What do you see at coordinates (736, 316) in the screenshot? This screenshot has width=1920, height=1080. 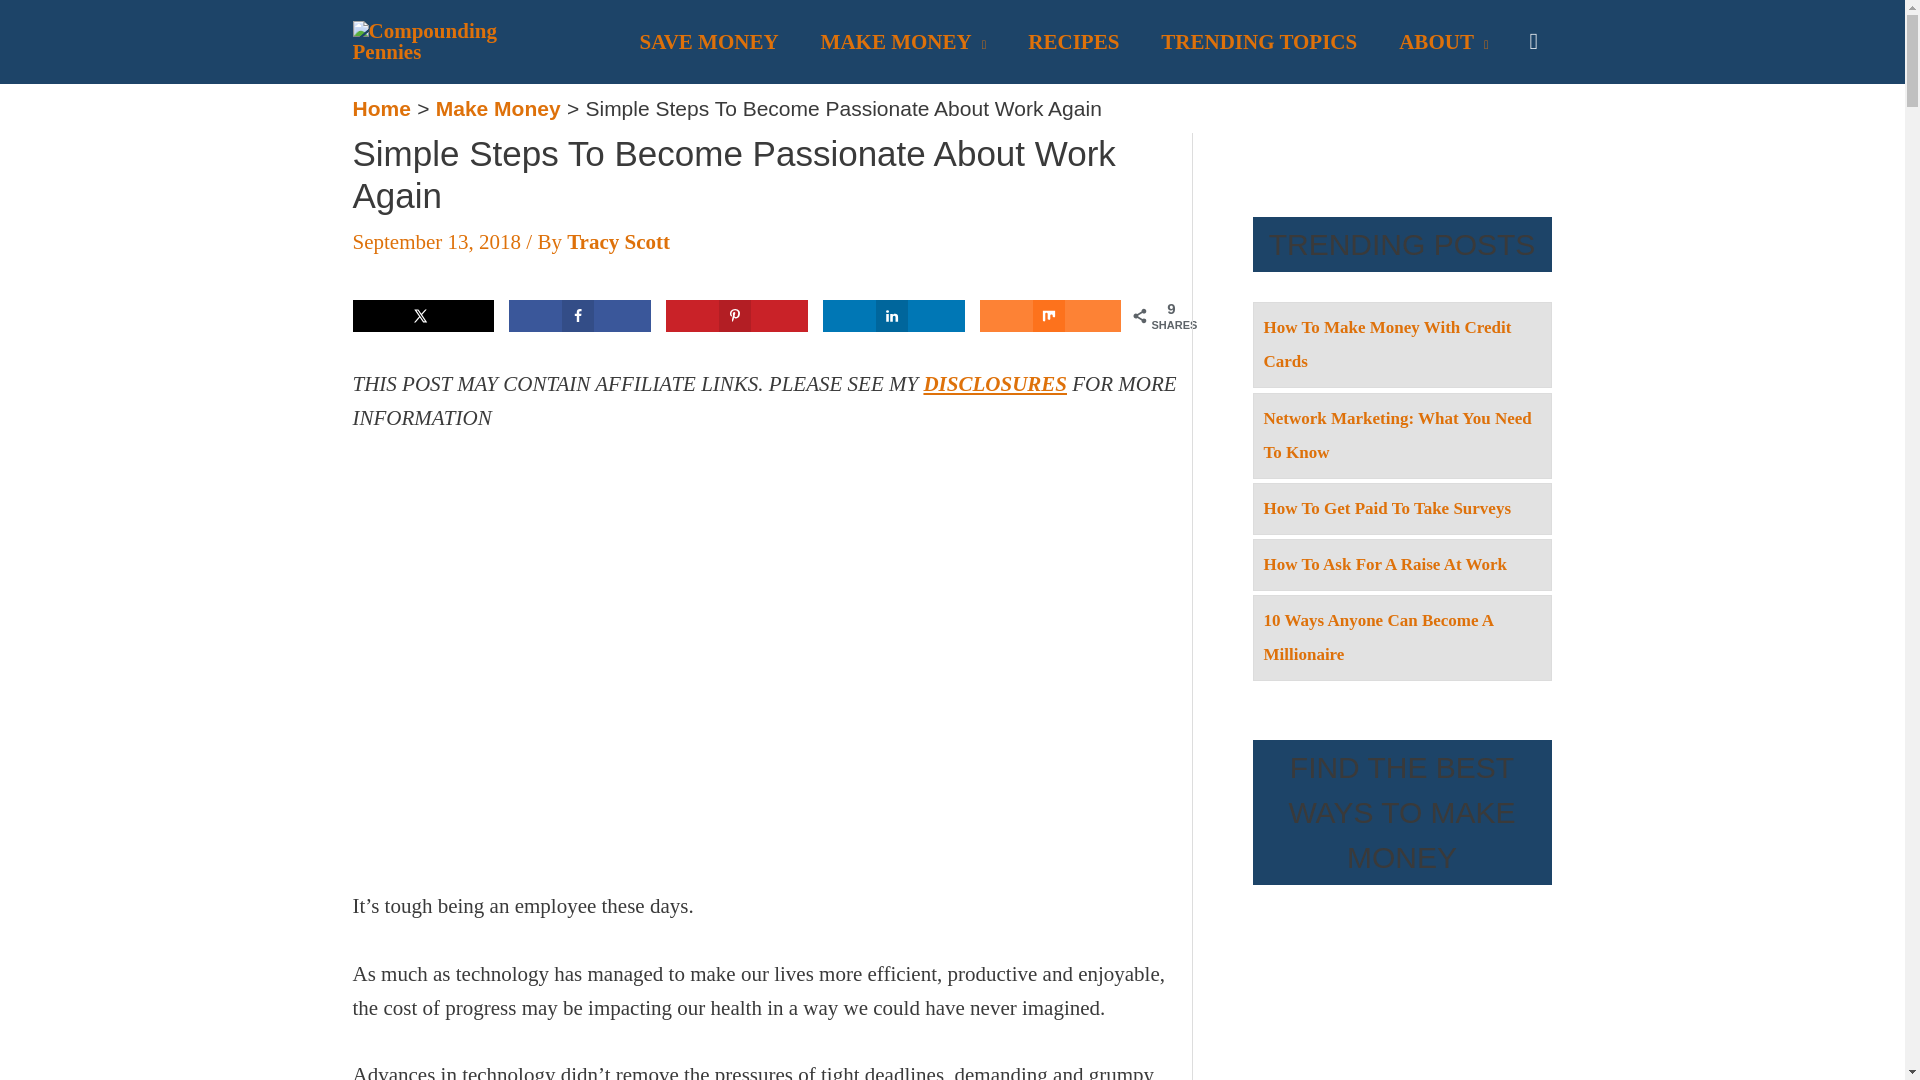 I see `Save to Pinterest` at bounding box center [736, 316].